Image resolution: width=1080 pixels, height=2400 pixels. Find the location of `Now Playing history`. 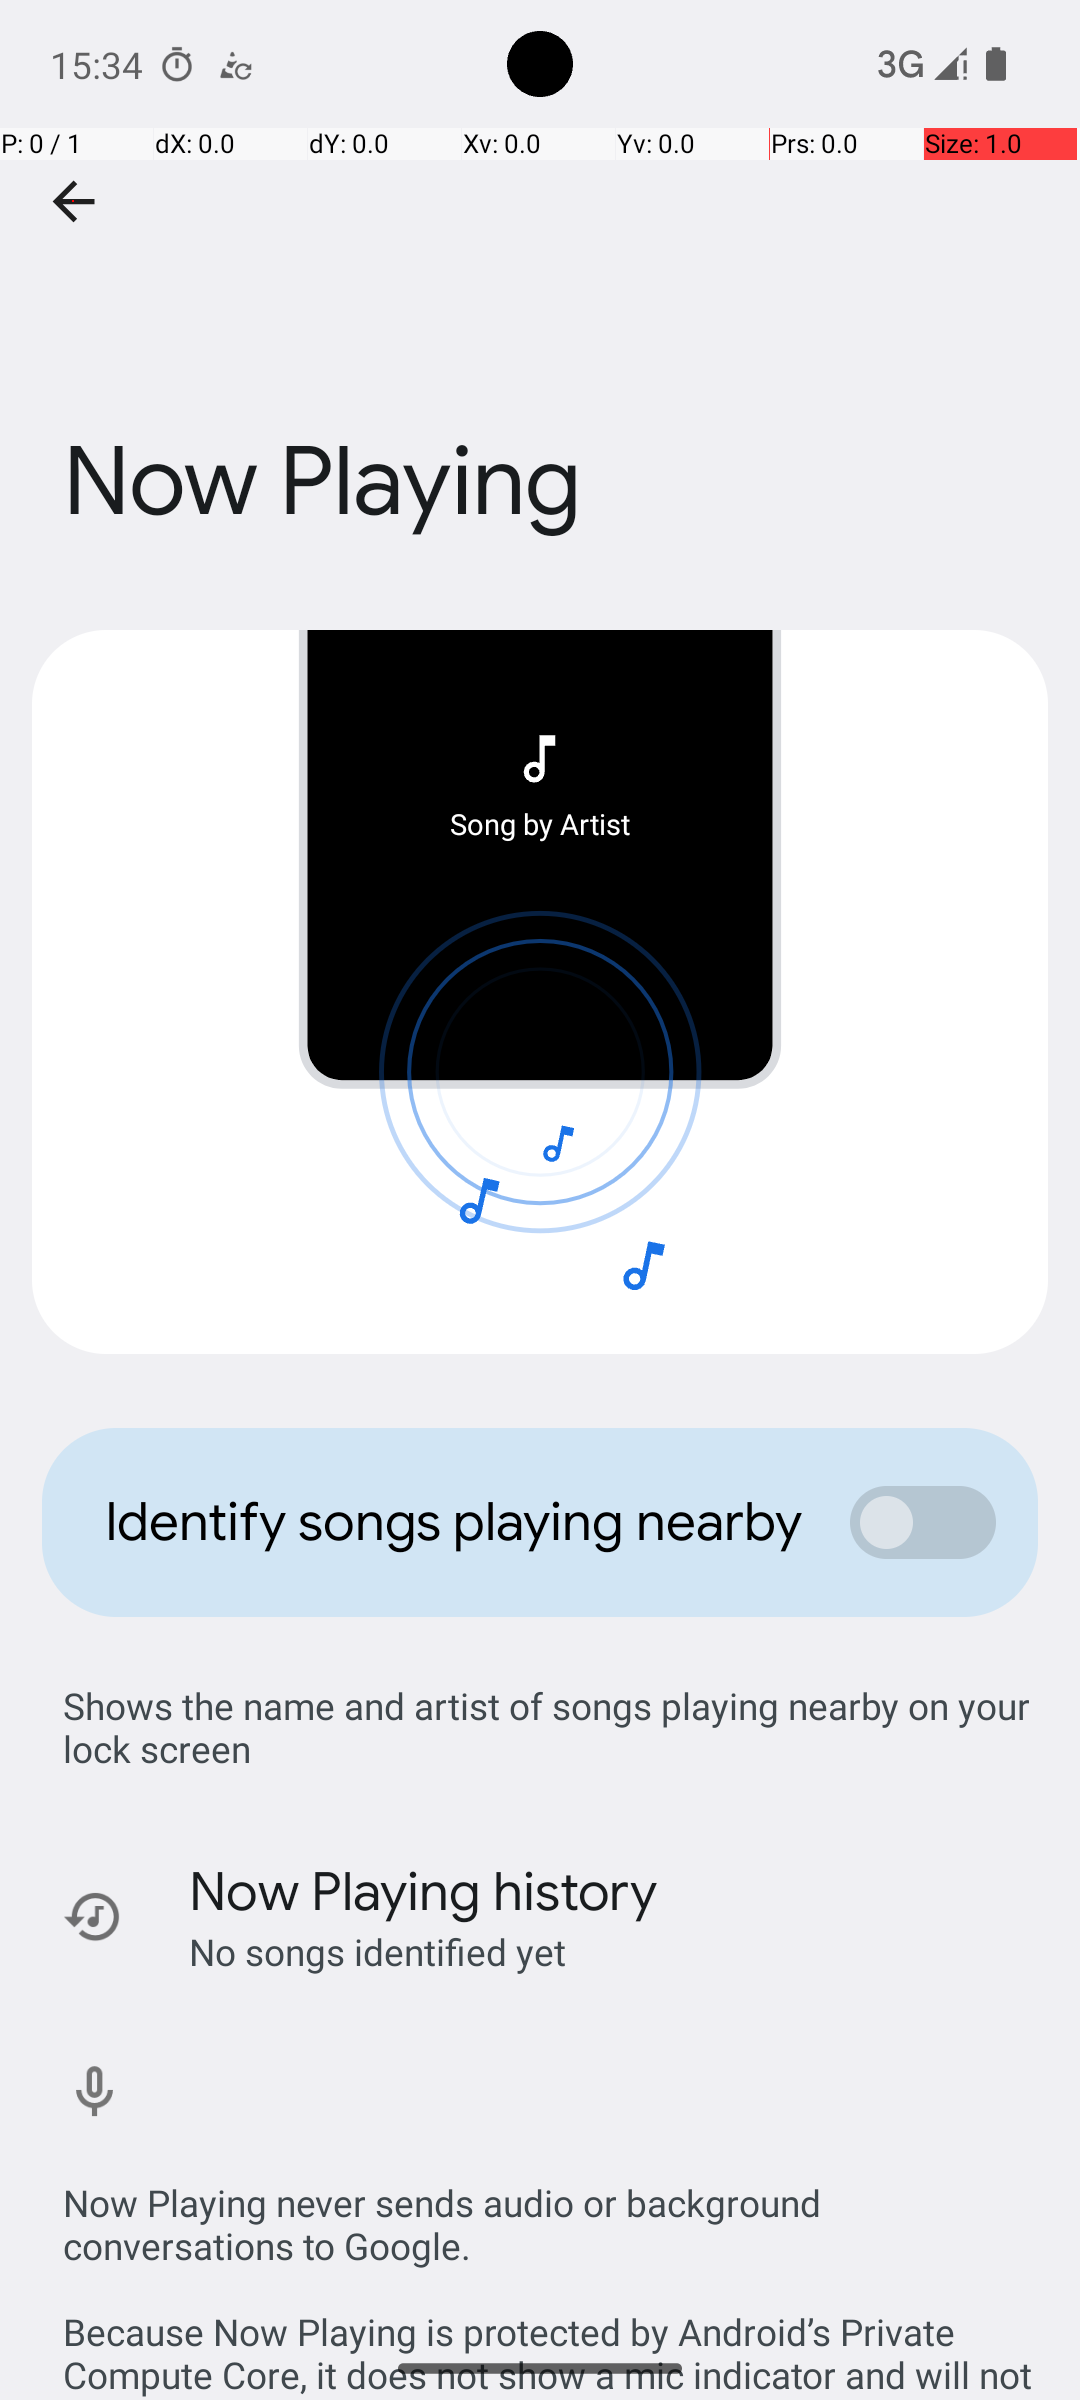

Now Playing history is located at coordinates (424, 1892).